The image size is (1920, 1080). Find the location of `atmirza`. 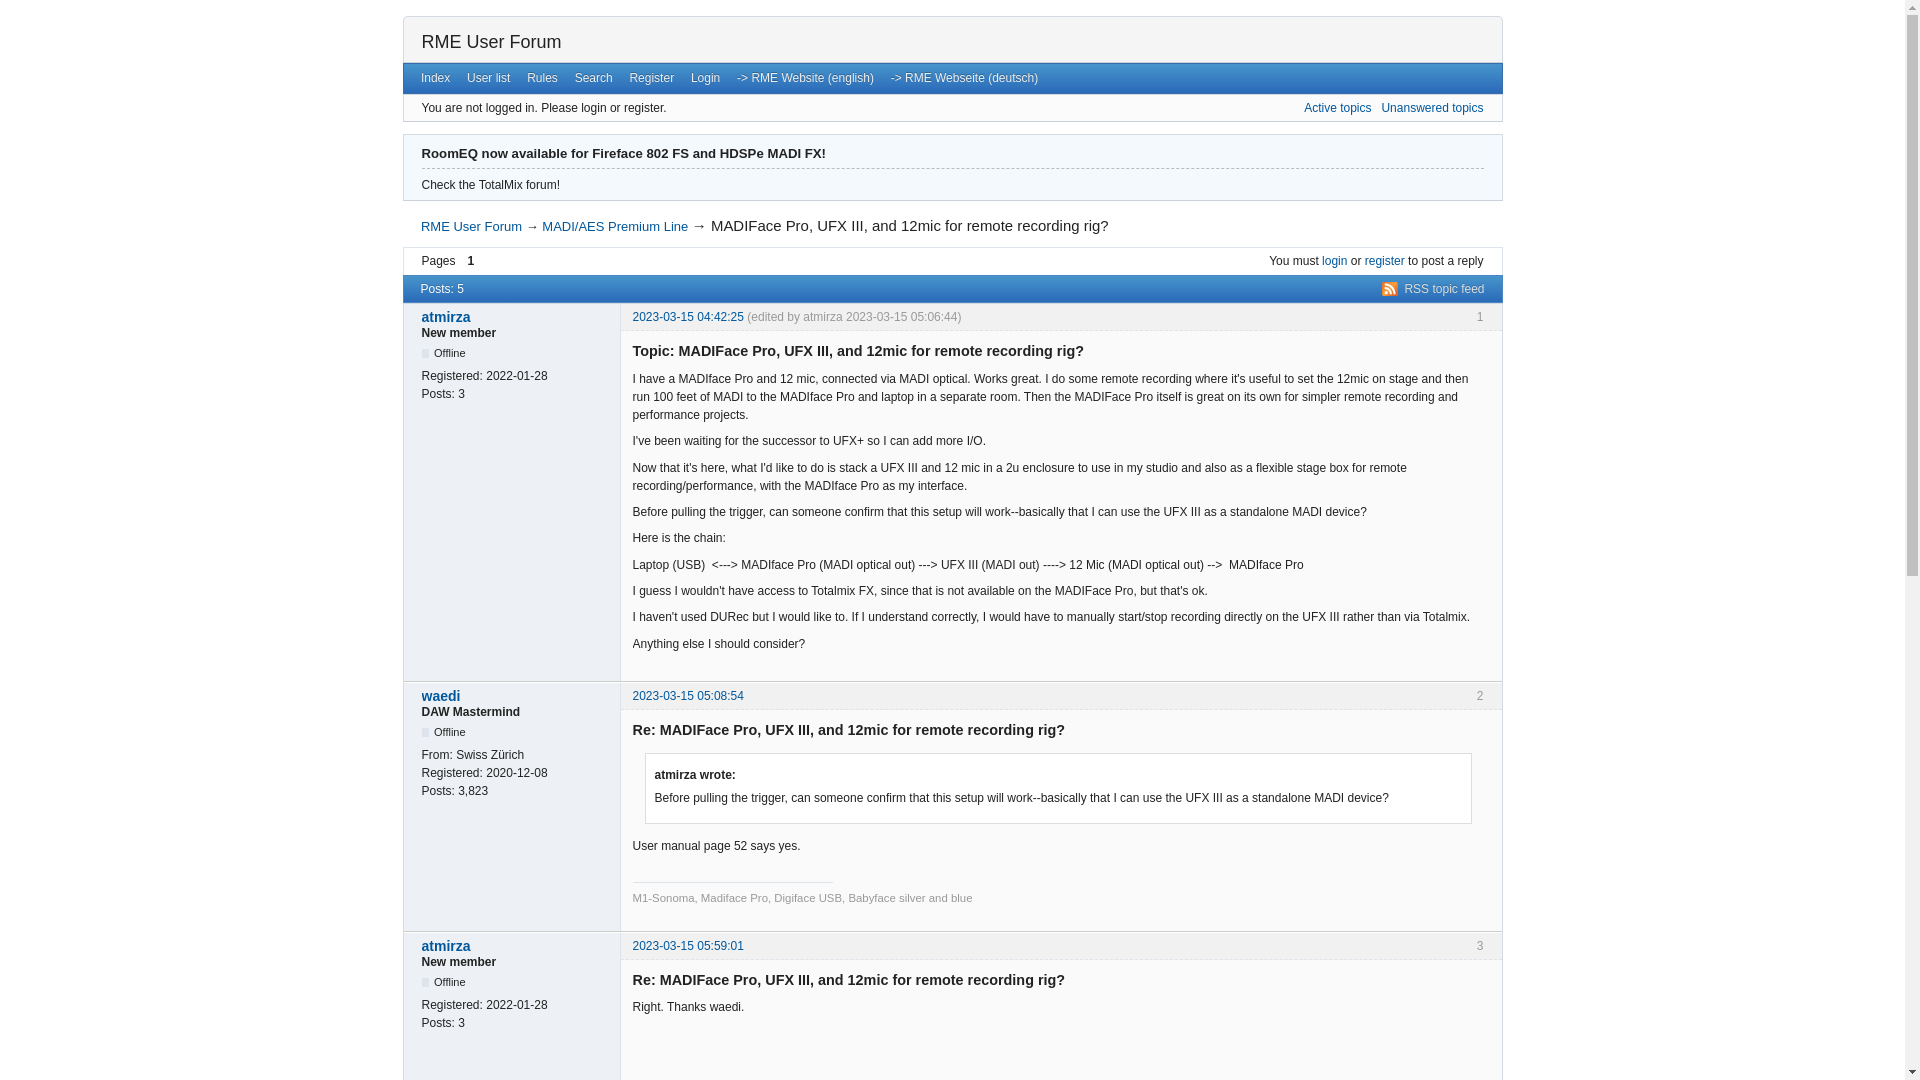

atmirza is located at coordinates (515, 316).